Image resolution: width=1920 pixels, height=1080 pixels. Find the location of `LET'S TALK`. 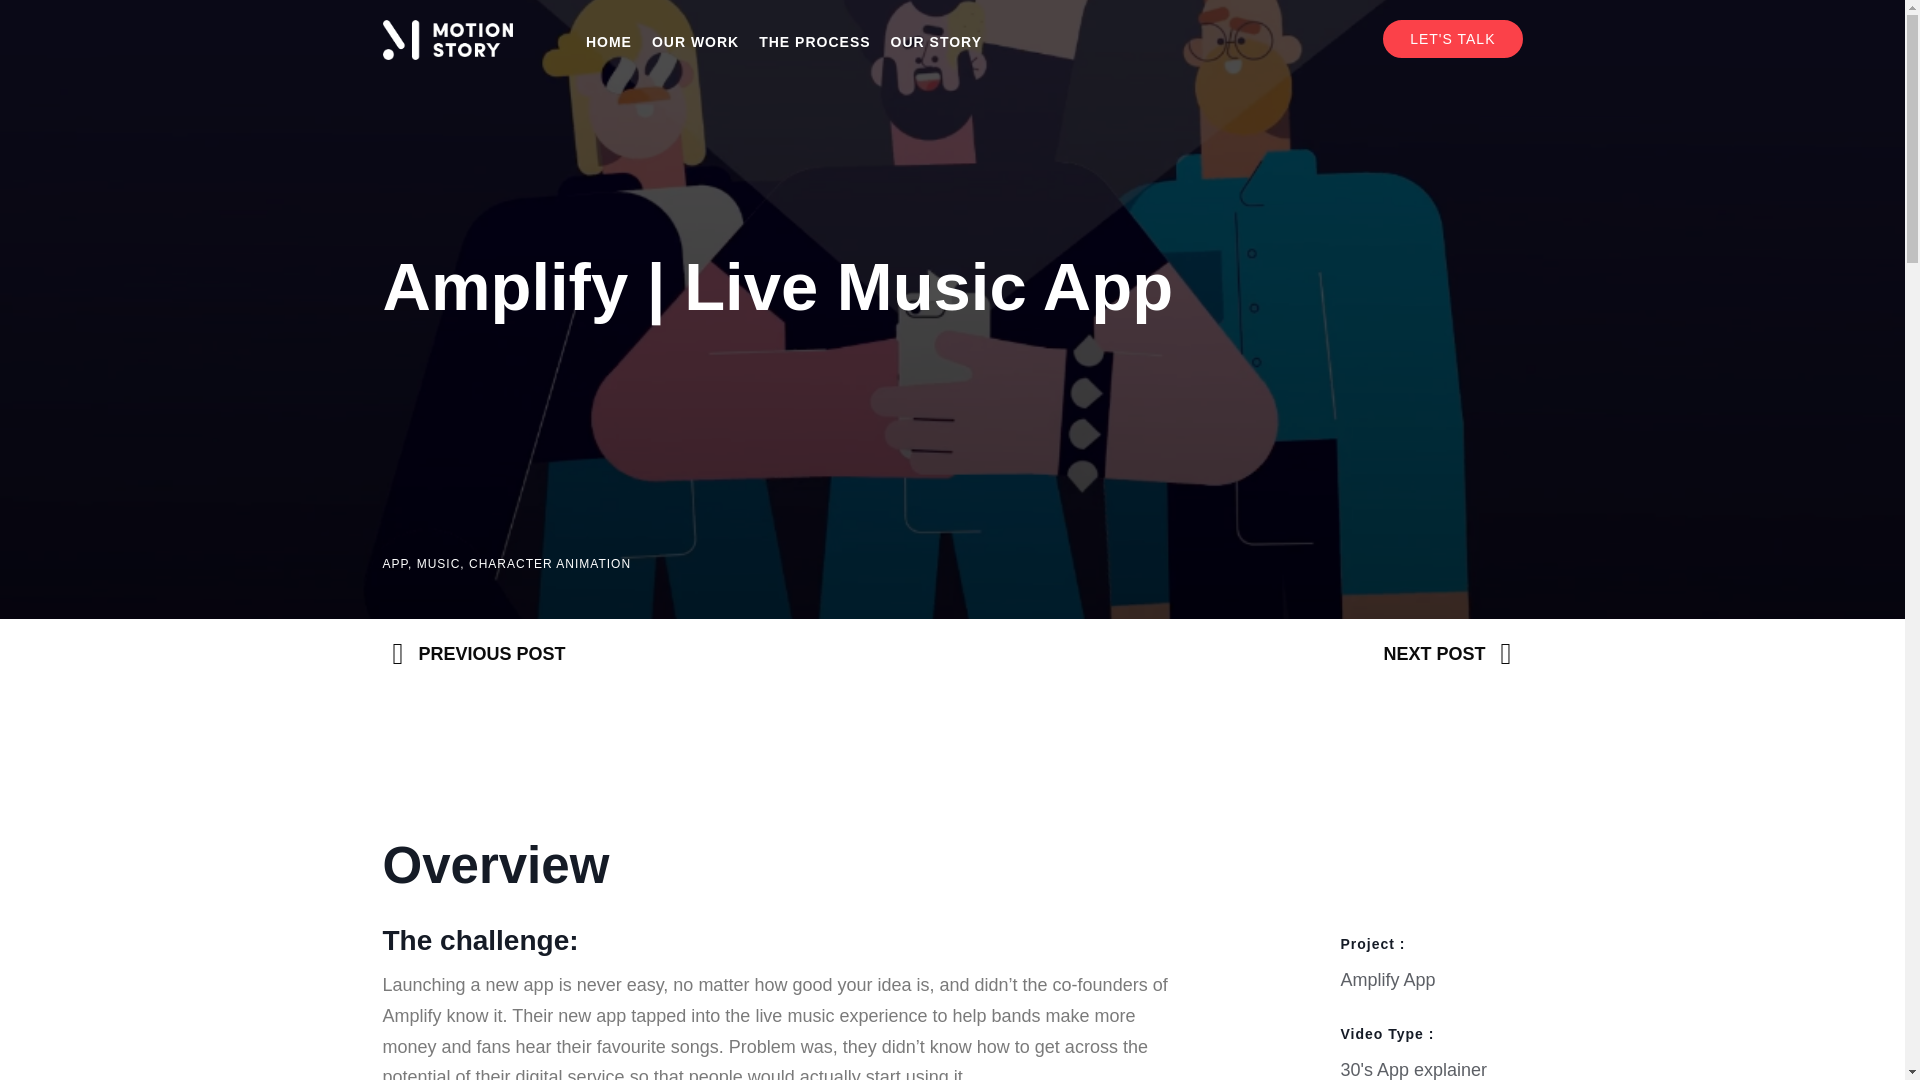

LET'S TALK is located at coordinates (1452, 39).